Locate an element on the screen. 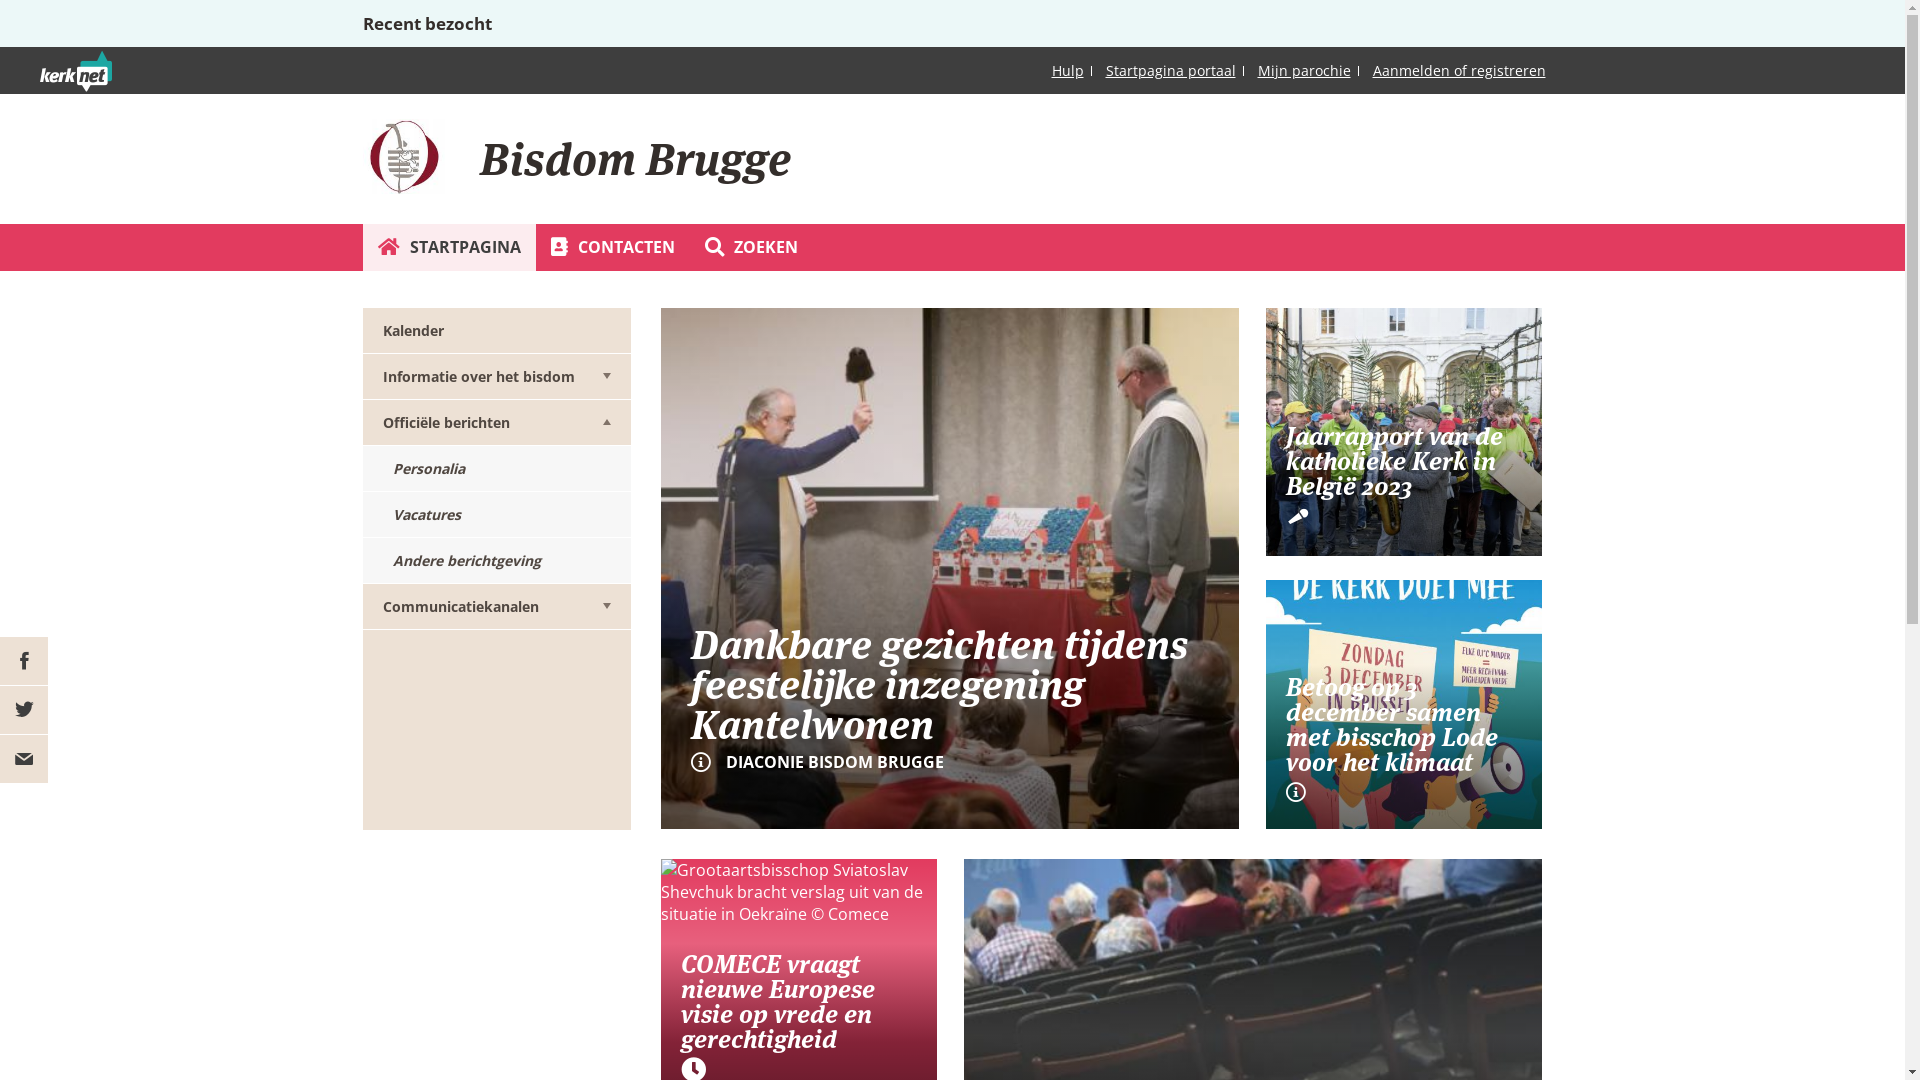  kerknet is located at coordinates (121, 96).